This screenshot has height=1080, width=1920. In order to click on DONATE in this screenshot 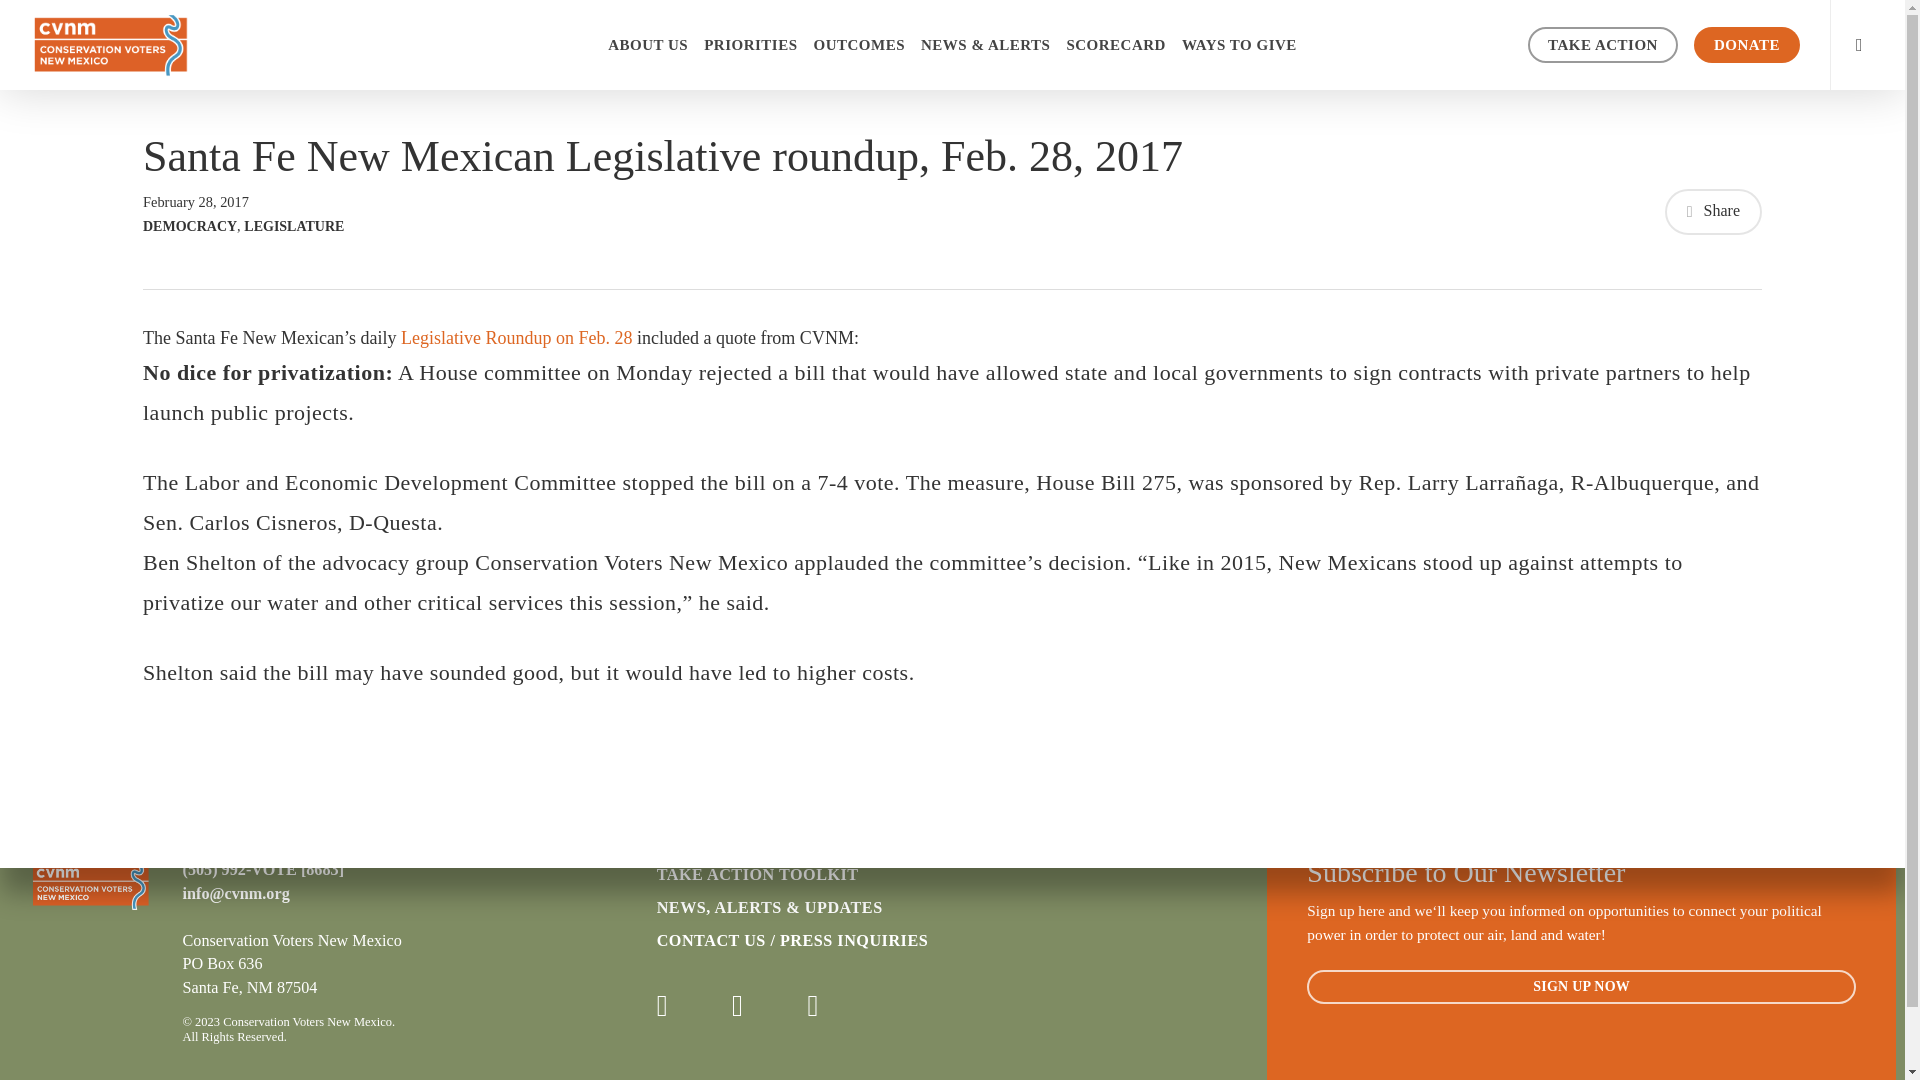, I will do `click(1746, 44)`.